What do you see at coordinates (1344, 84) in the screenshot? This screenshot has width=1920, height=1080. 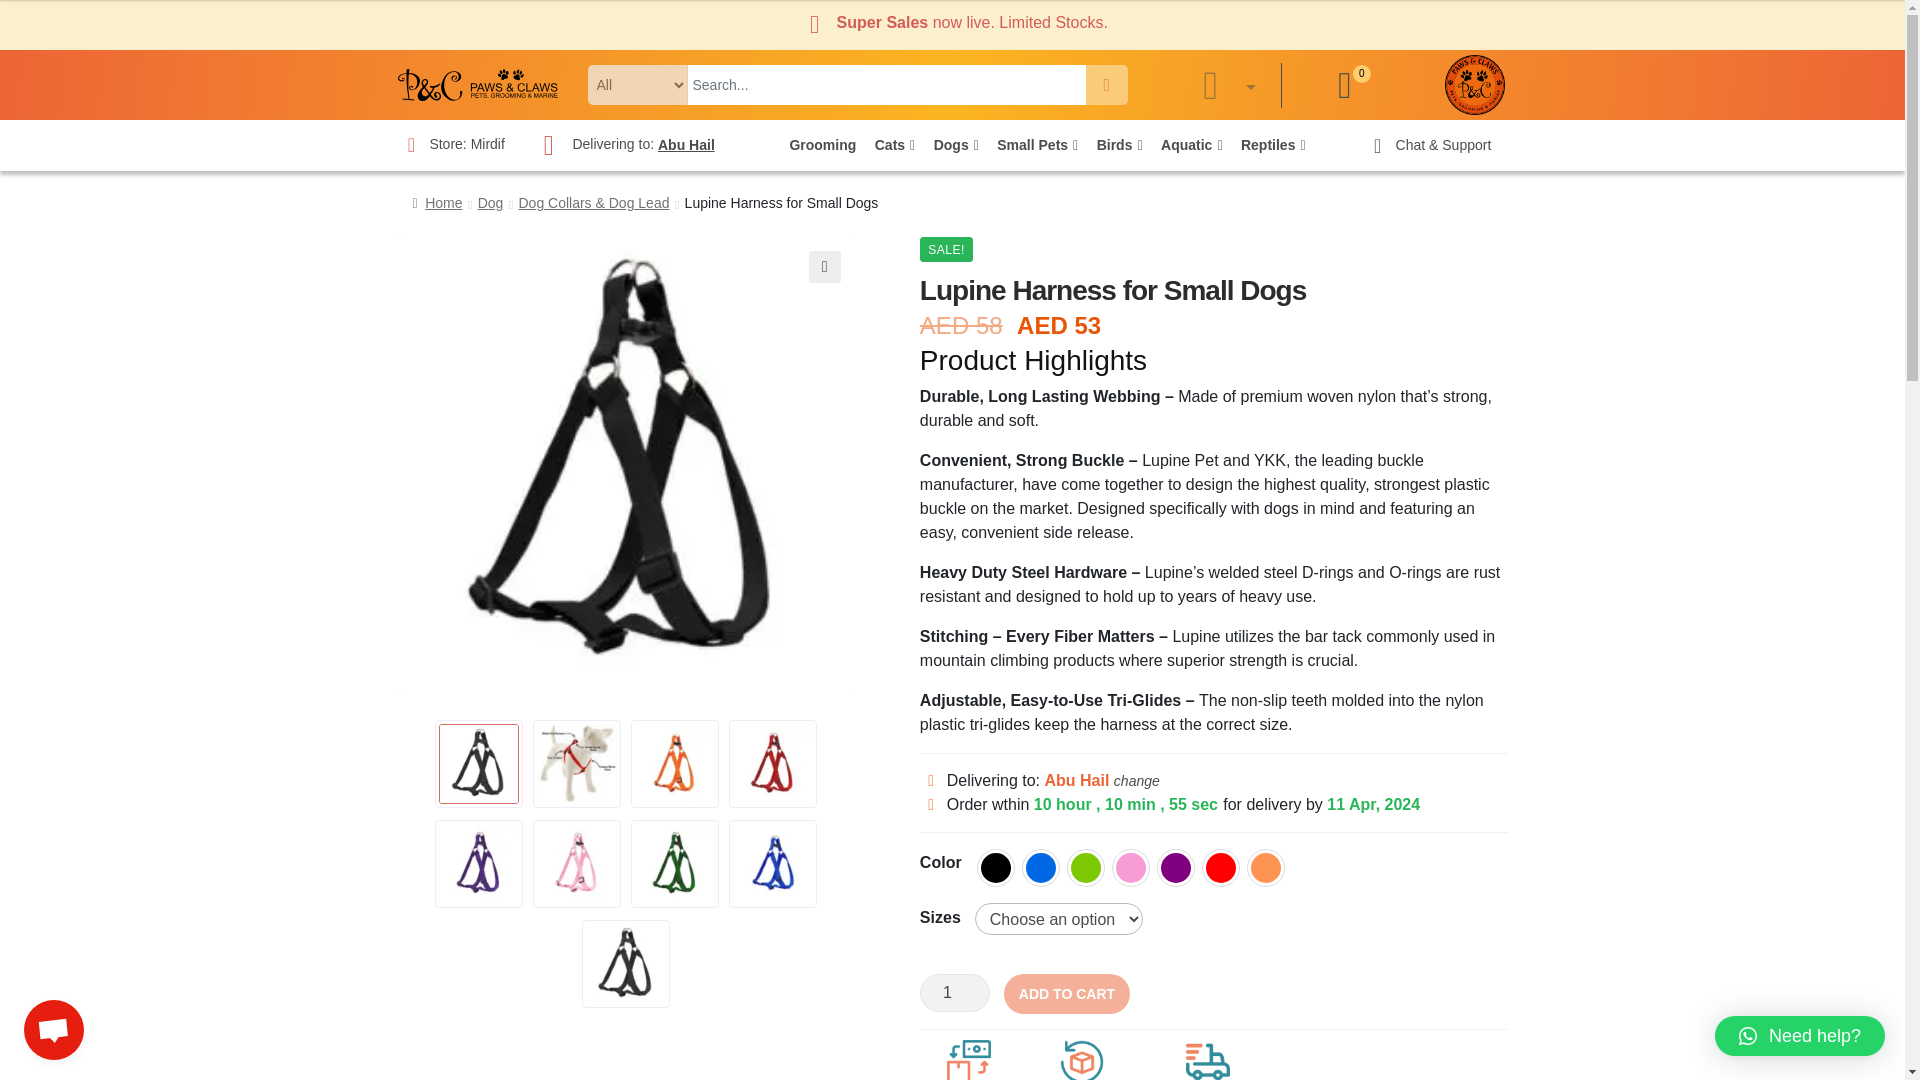 I see `0` at bounding box center [1344, 84].